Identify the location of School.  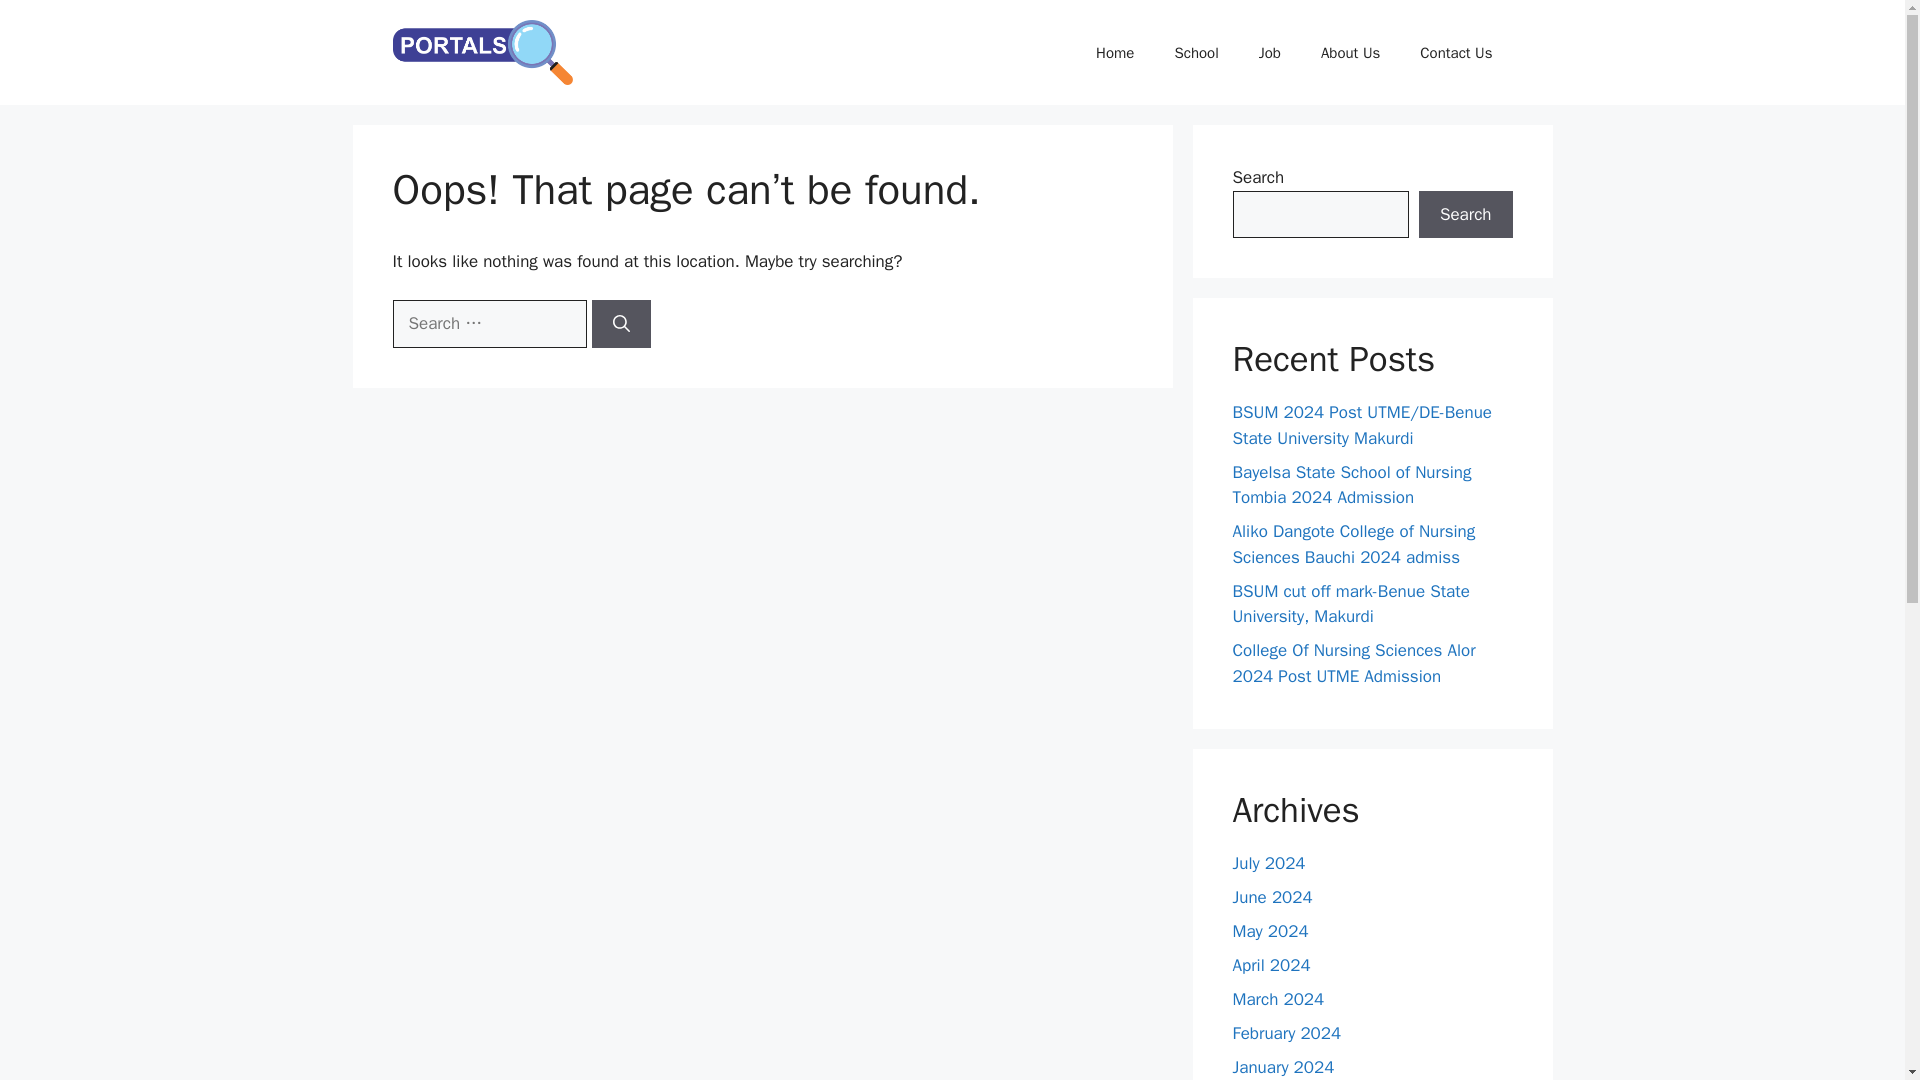
(1196, 52).